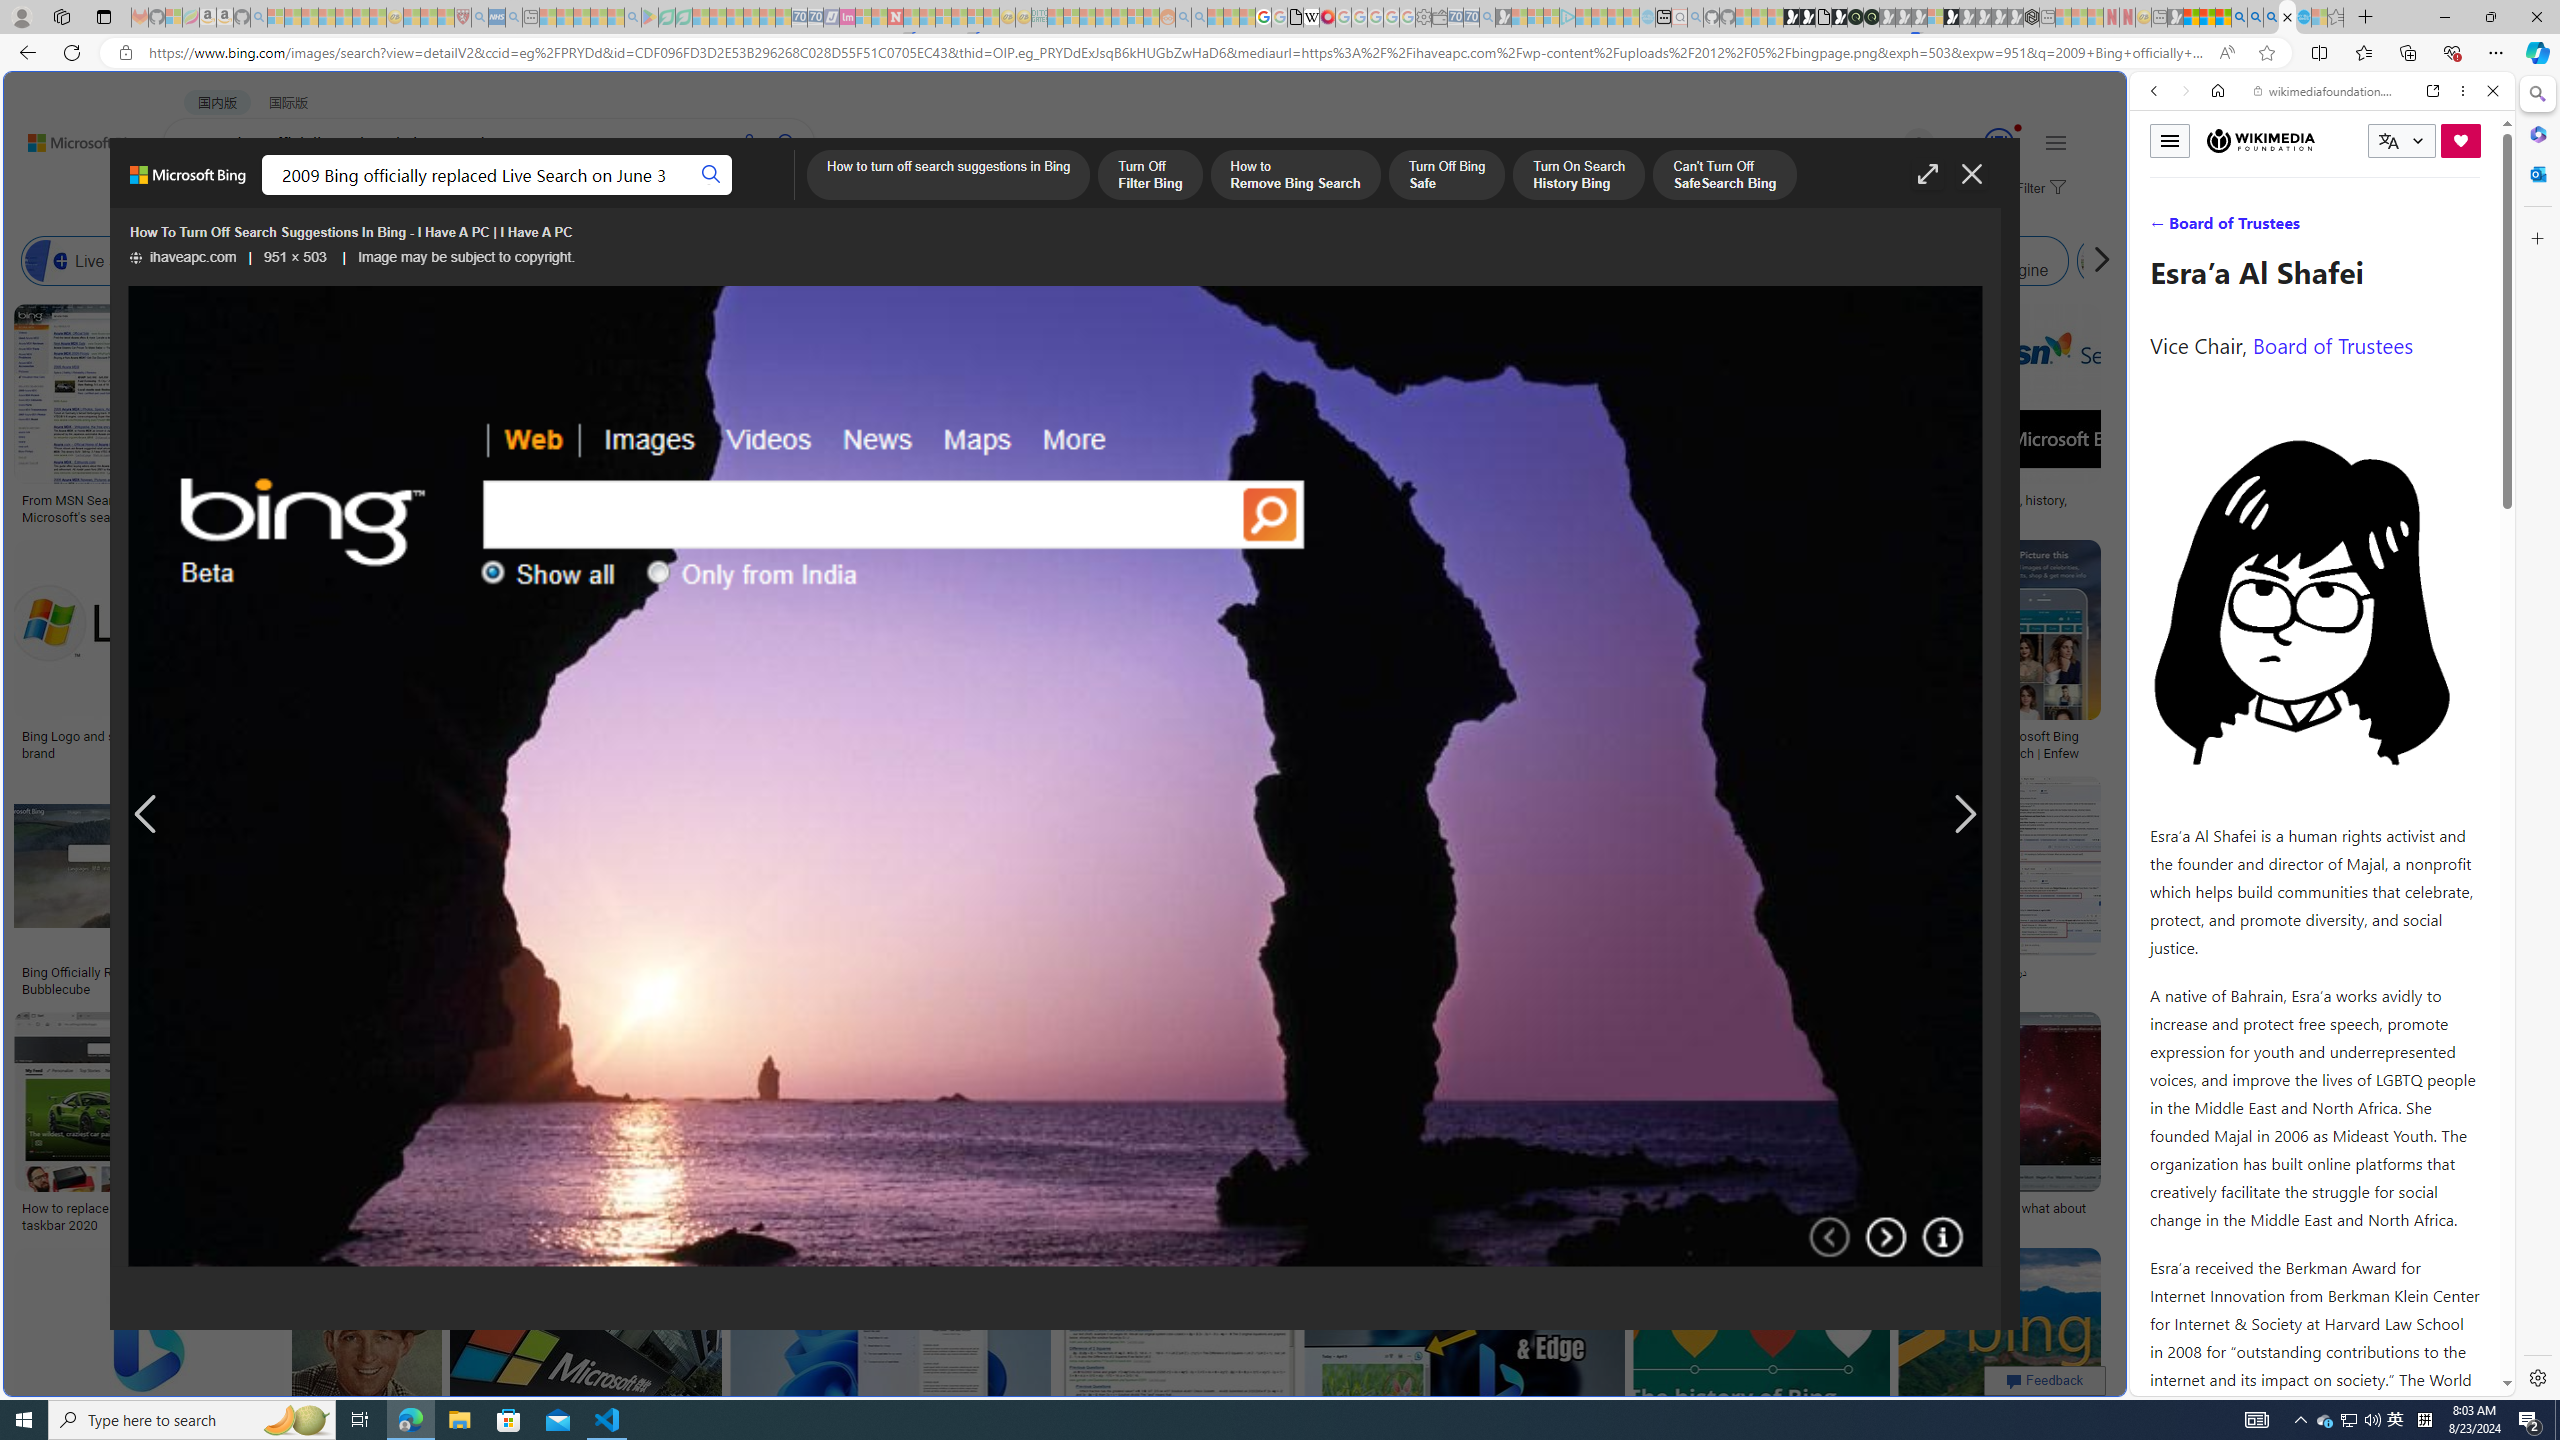  What do you see at coordinates (1872, 17) in the screenshot?
I see `Future Focus Report 2024` at bounding box center [1872, 17].